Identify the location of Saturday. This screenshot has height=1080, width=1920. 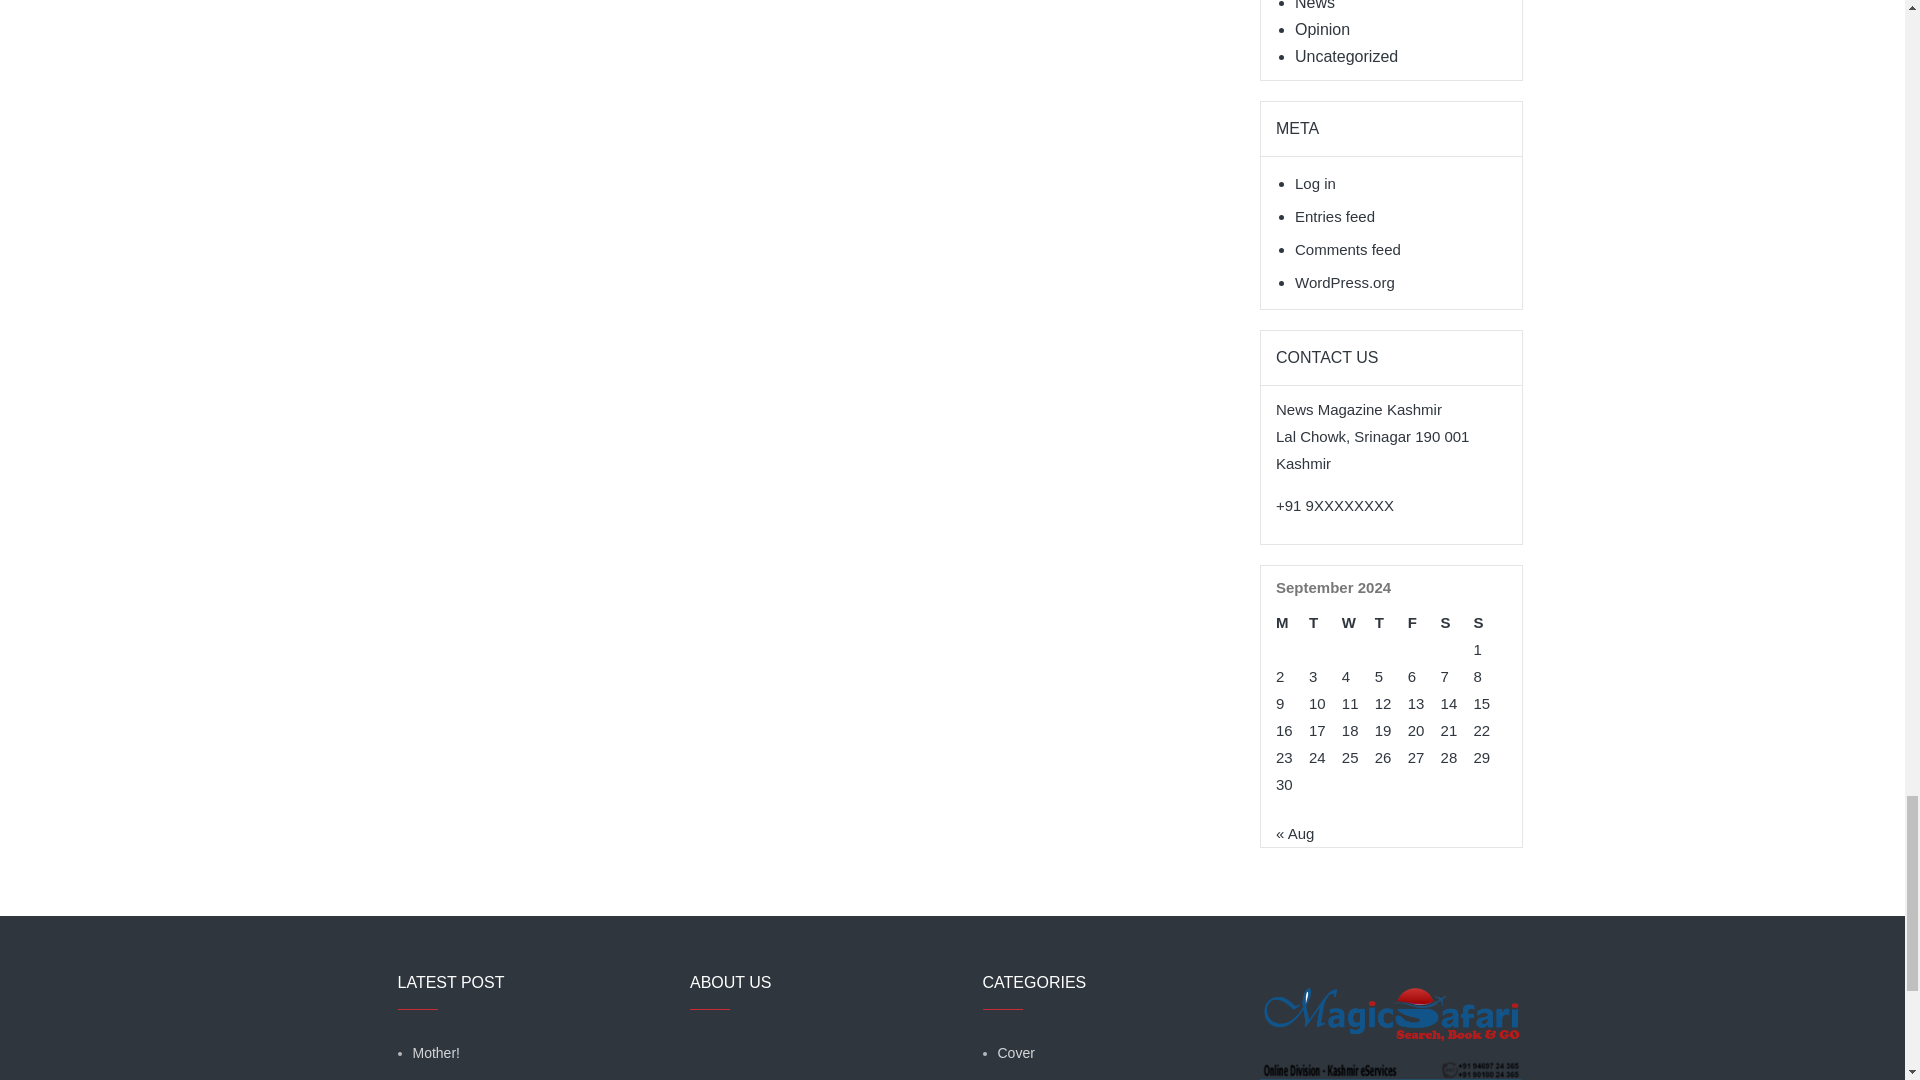
(1458, 622).